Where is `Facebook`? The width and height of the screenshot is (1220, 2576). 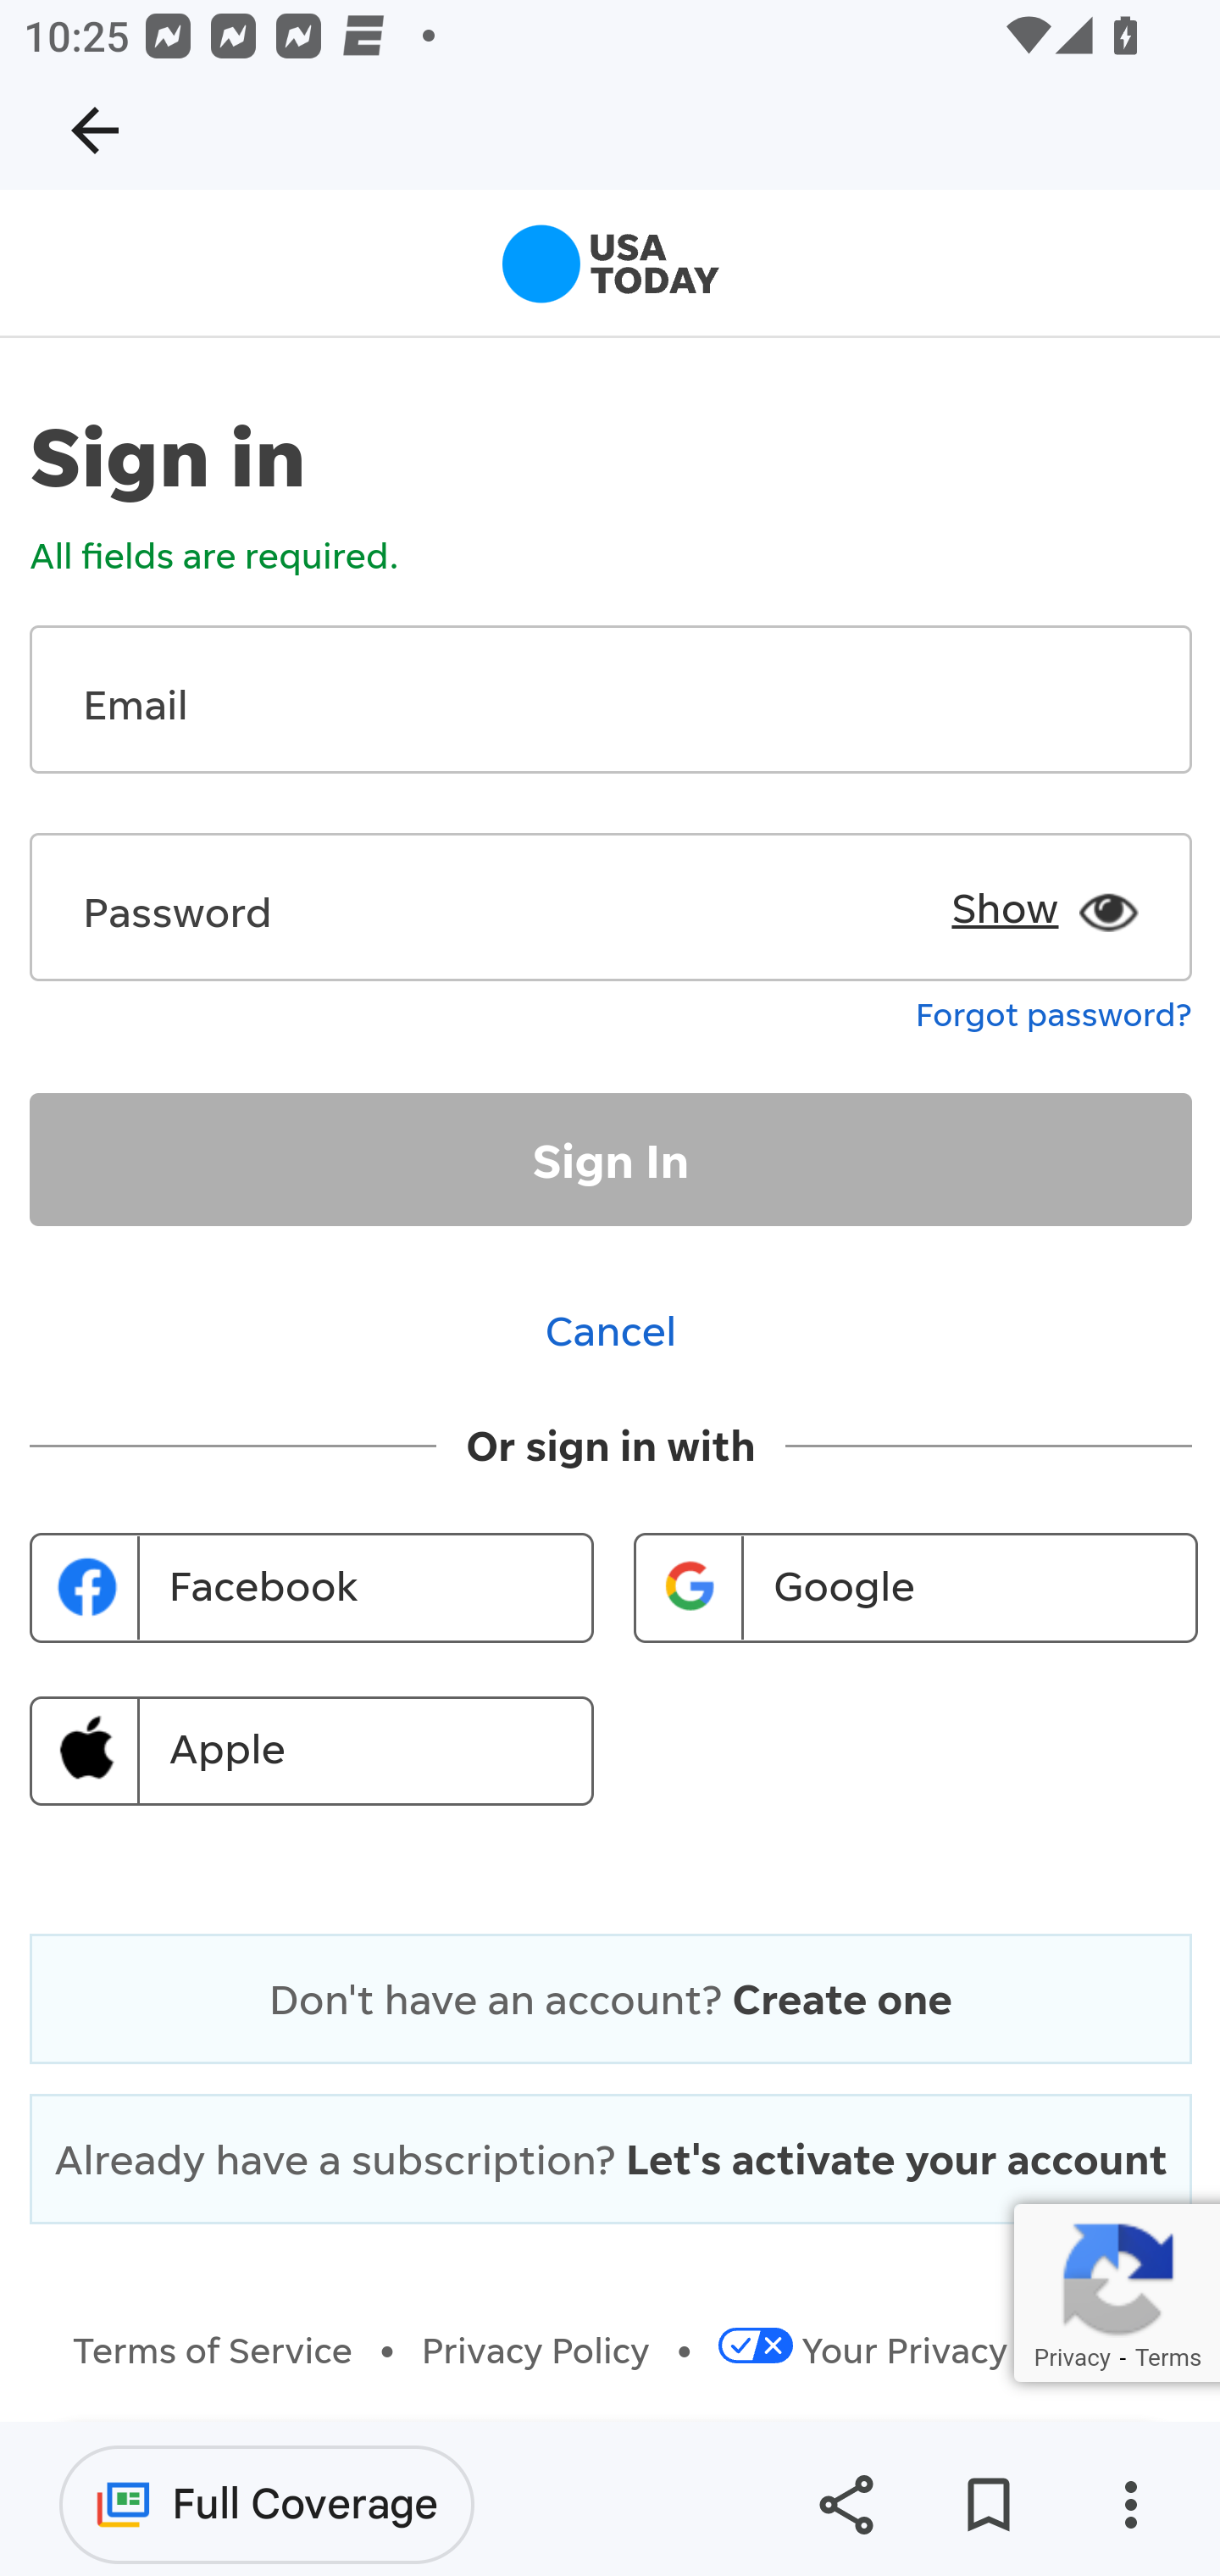
Facebook is located at coordinates (312, 1588).